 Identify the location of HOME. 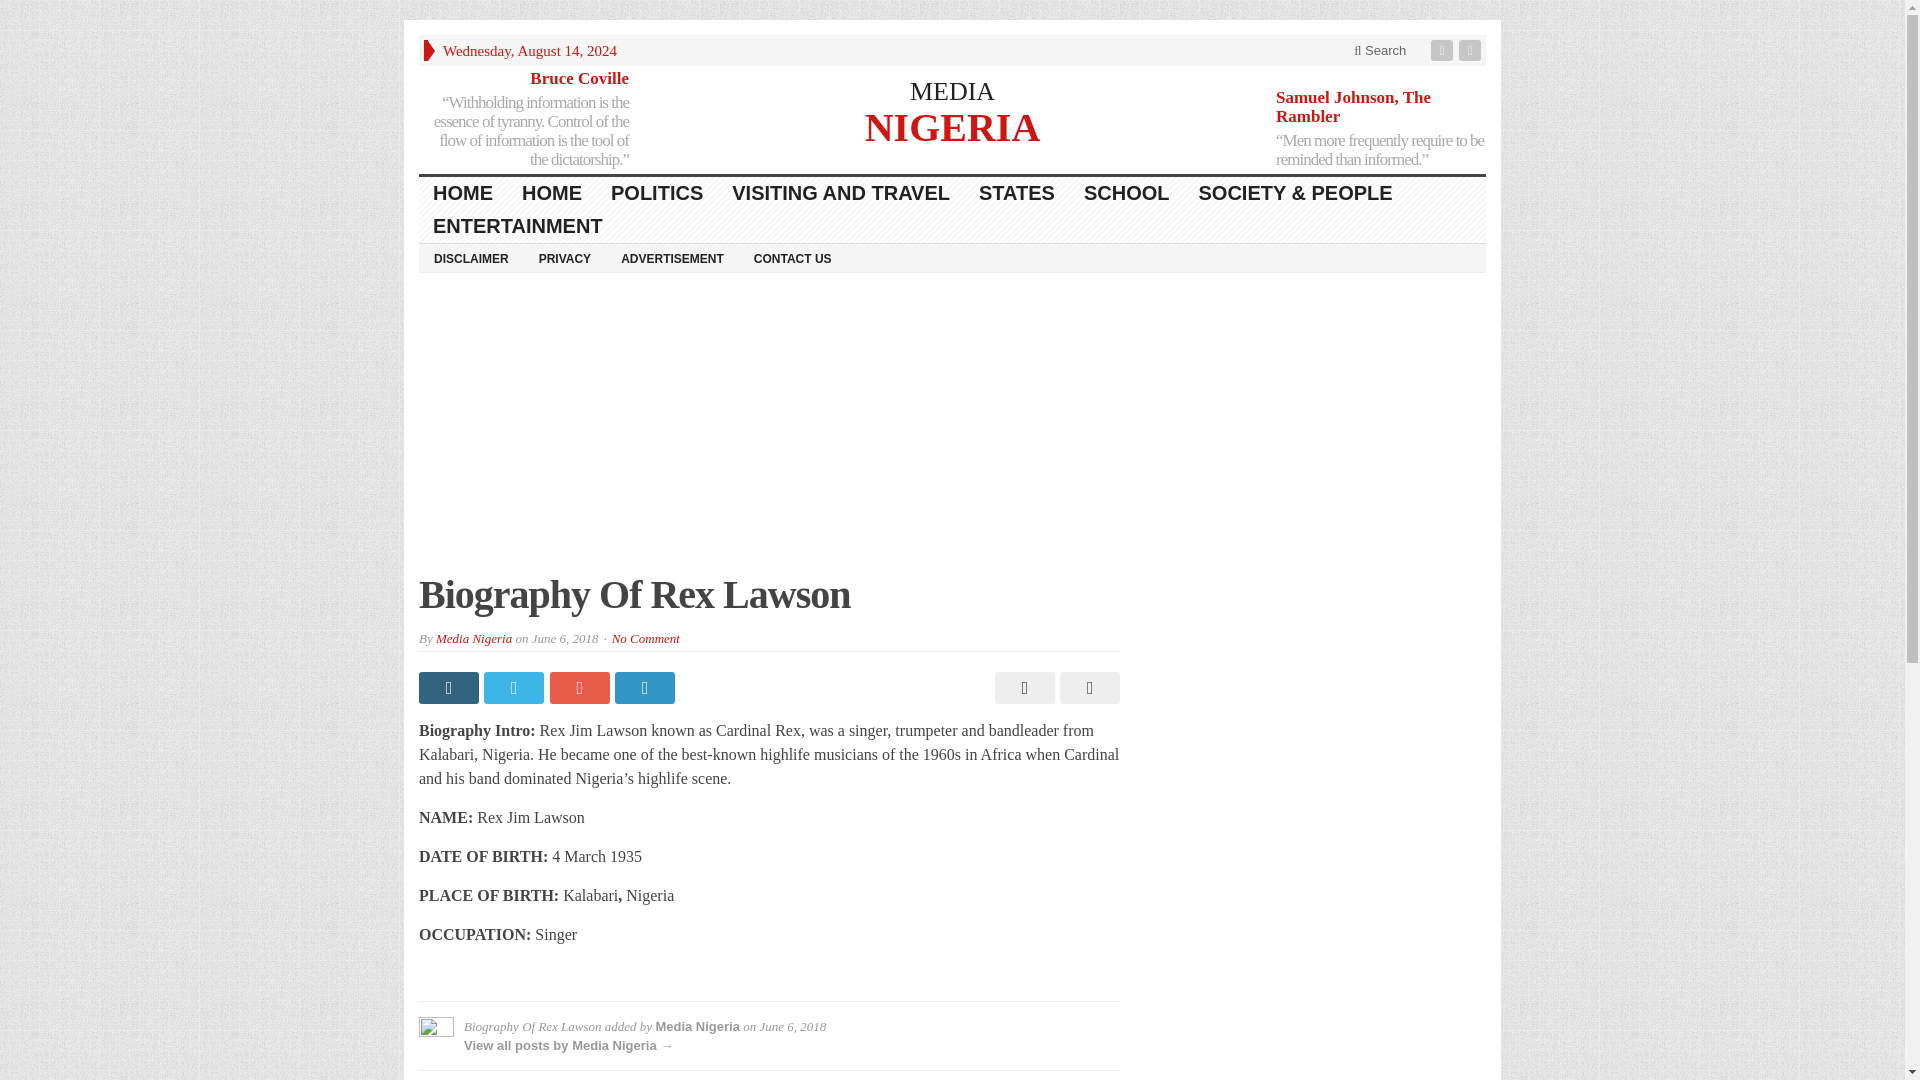
(552, 193).